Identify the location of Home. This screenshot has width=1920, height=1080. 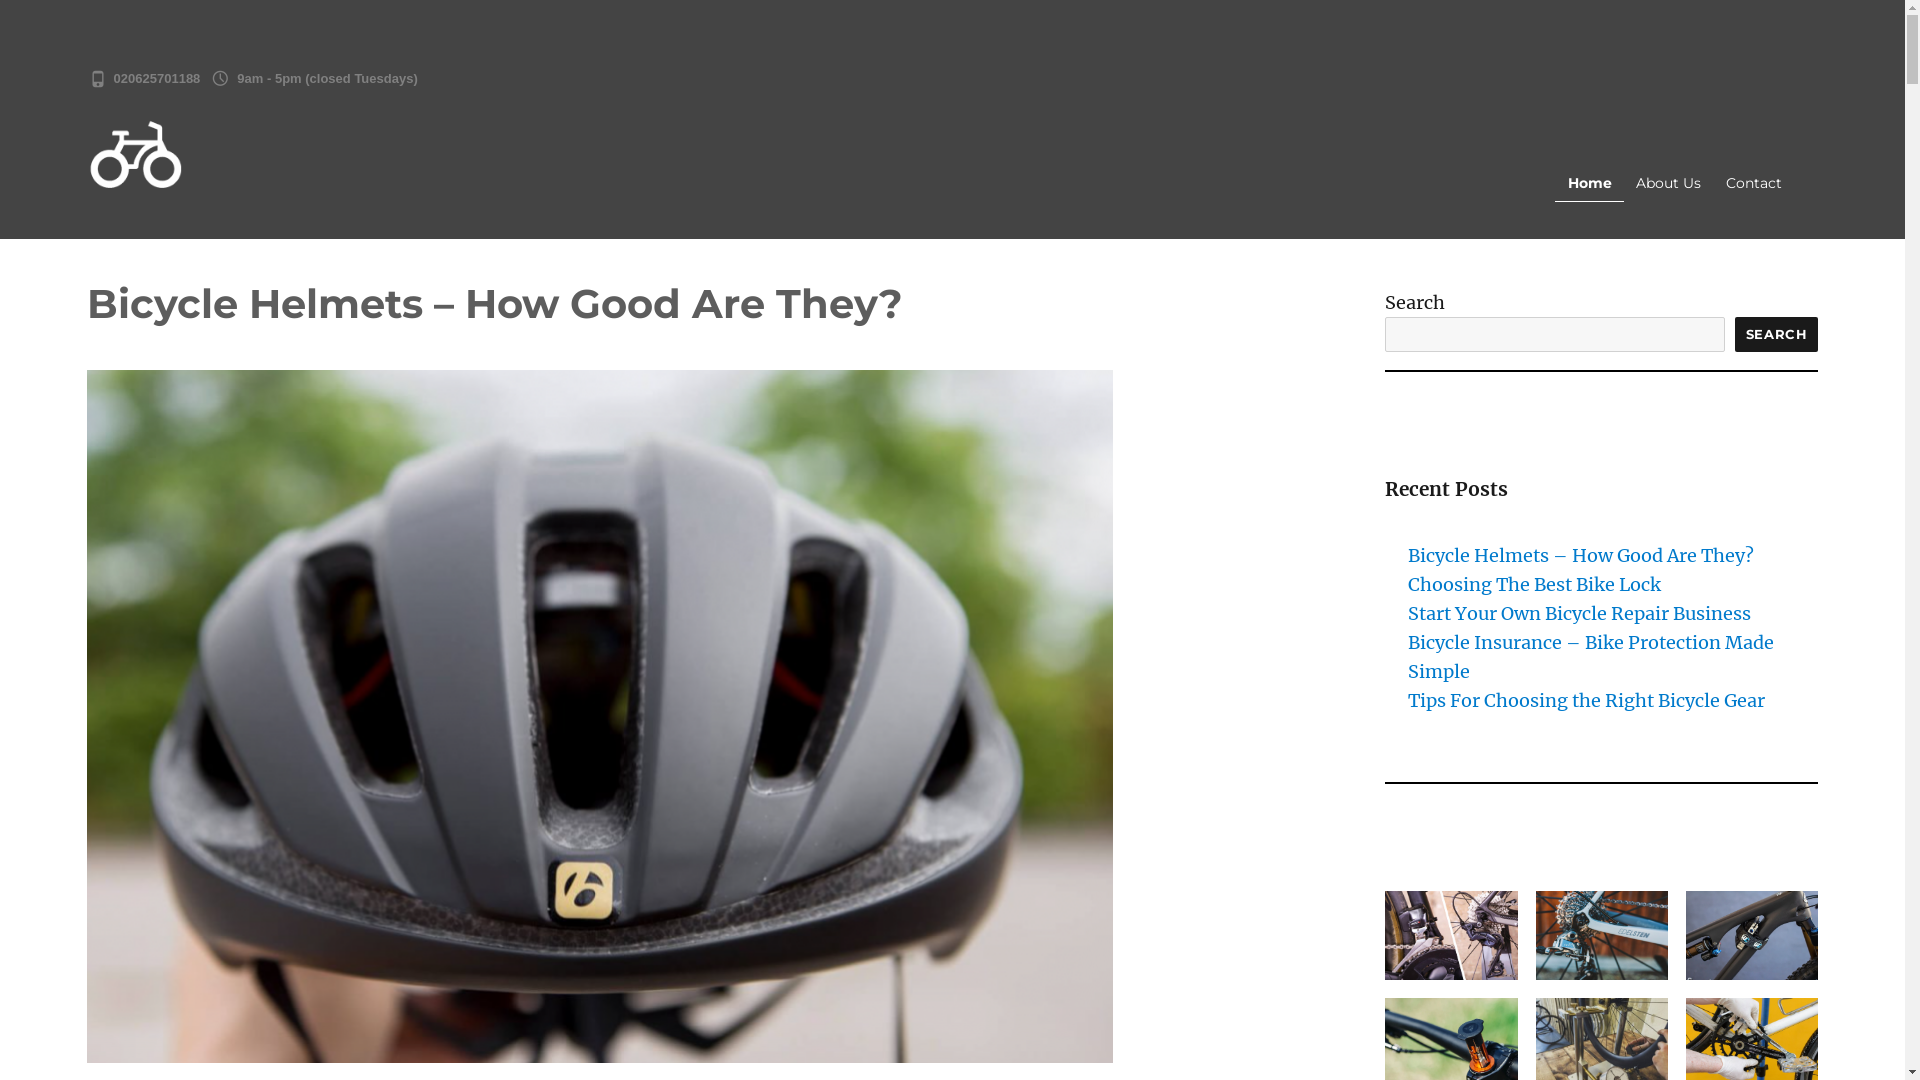
(1590, 184).